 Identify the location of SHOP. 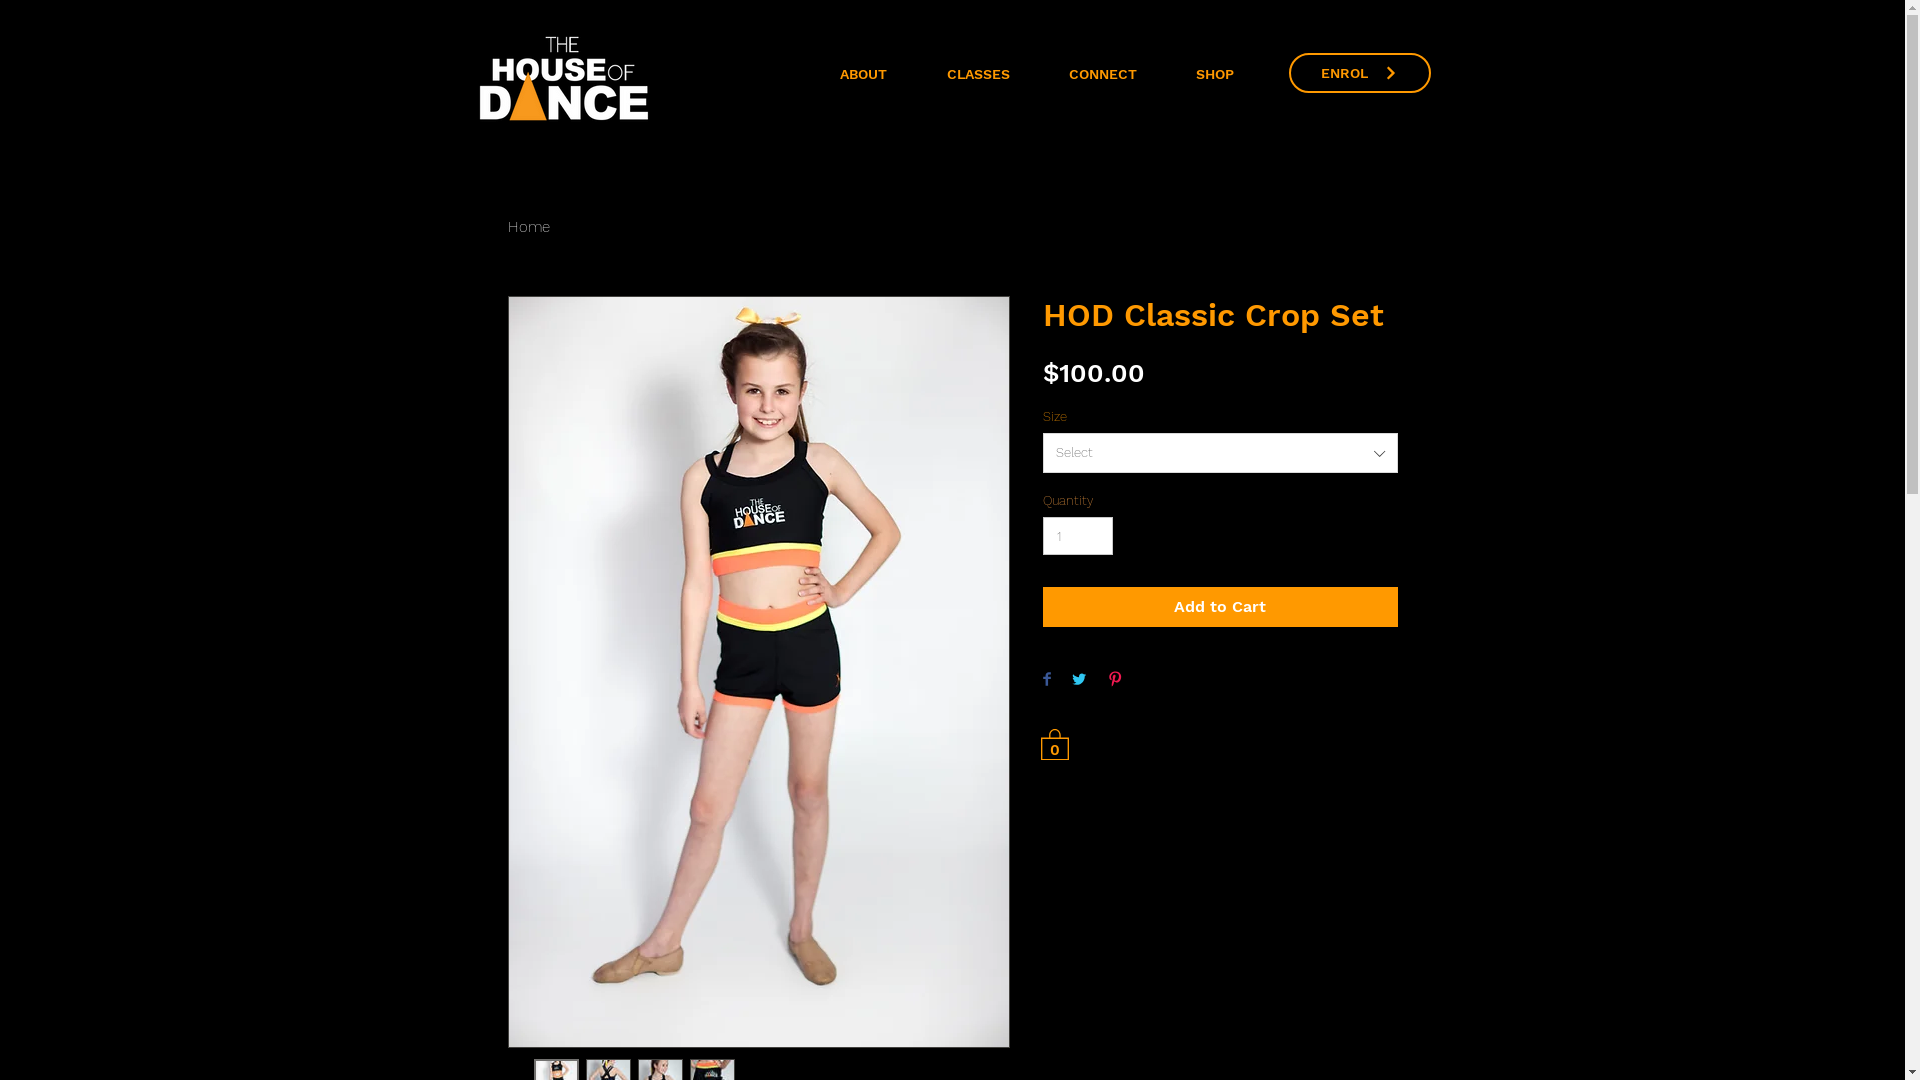
(1214, 74).